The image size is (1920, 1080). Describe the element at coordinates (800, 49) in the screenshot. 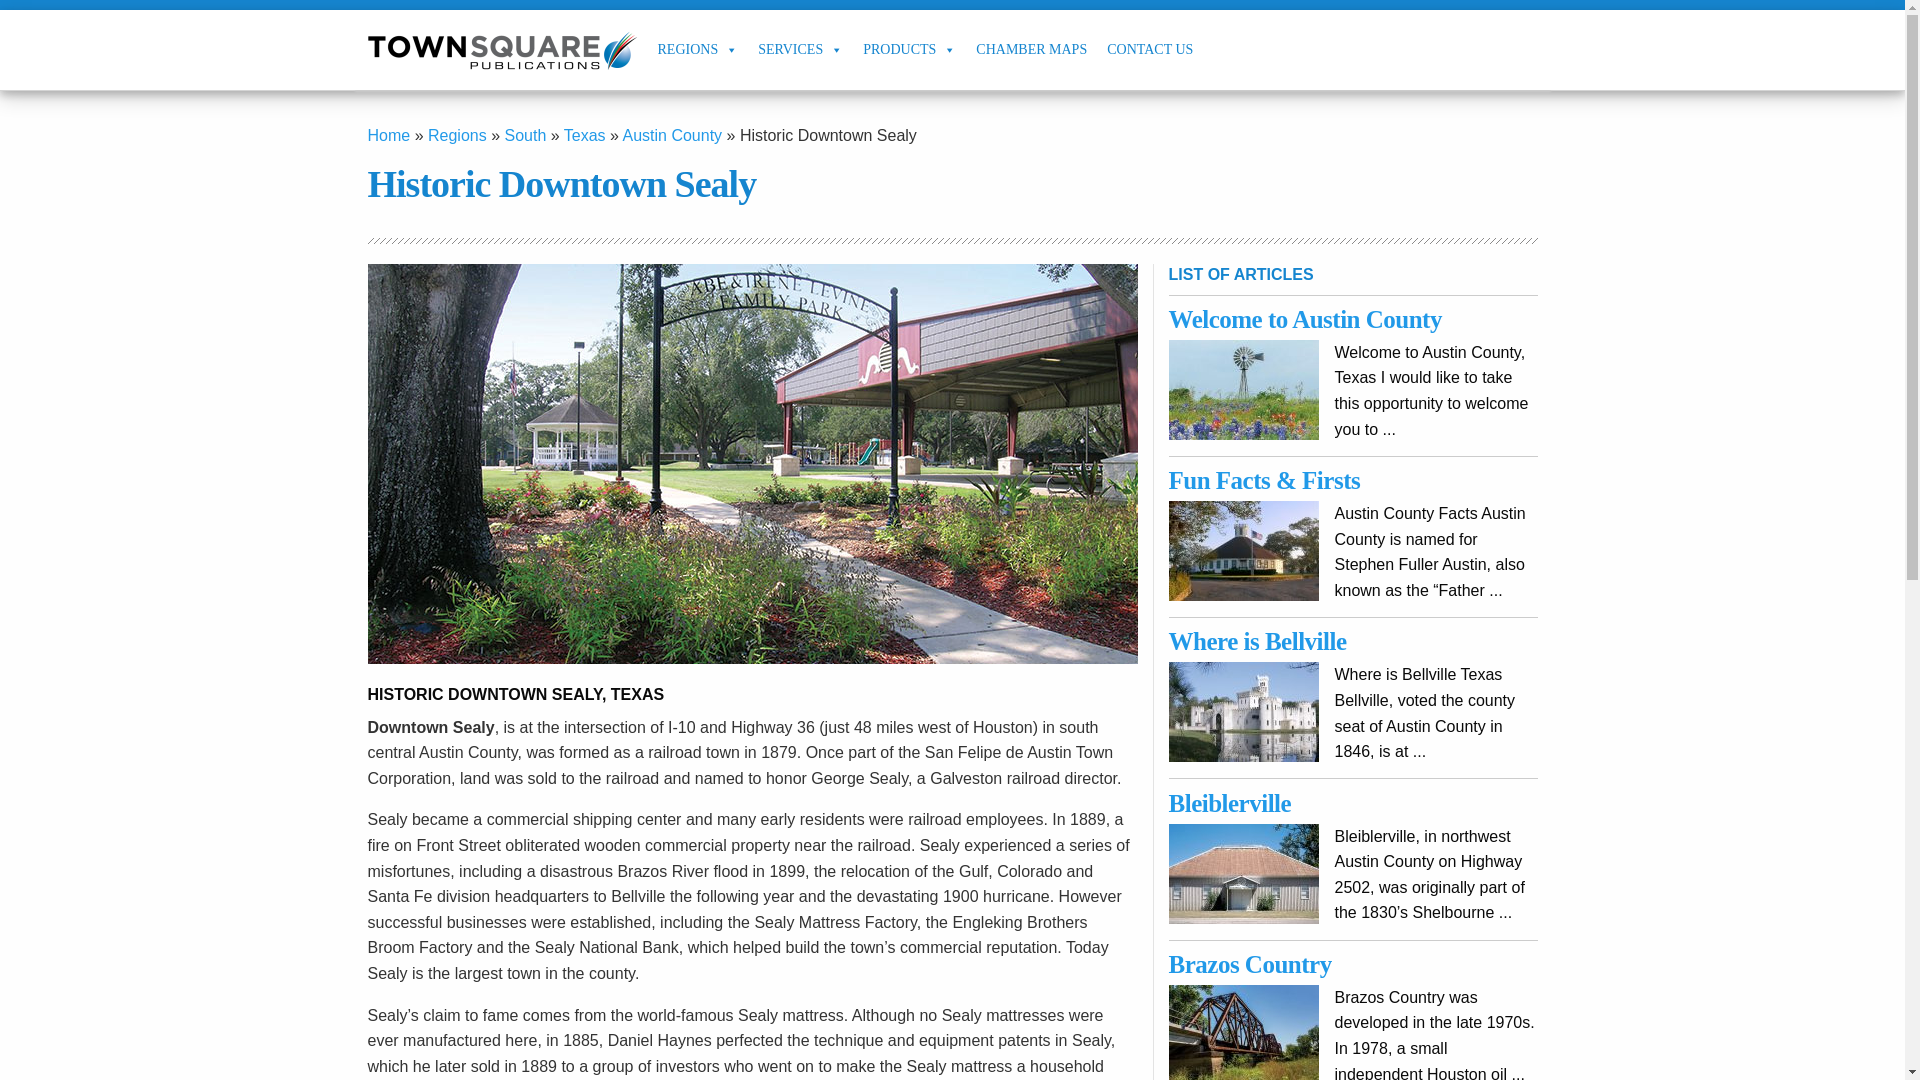

I see `SERVICES` at that location.